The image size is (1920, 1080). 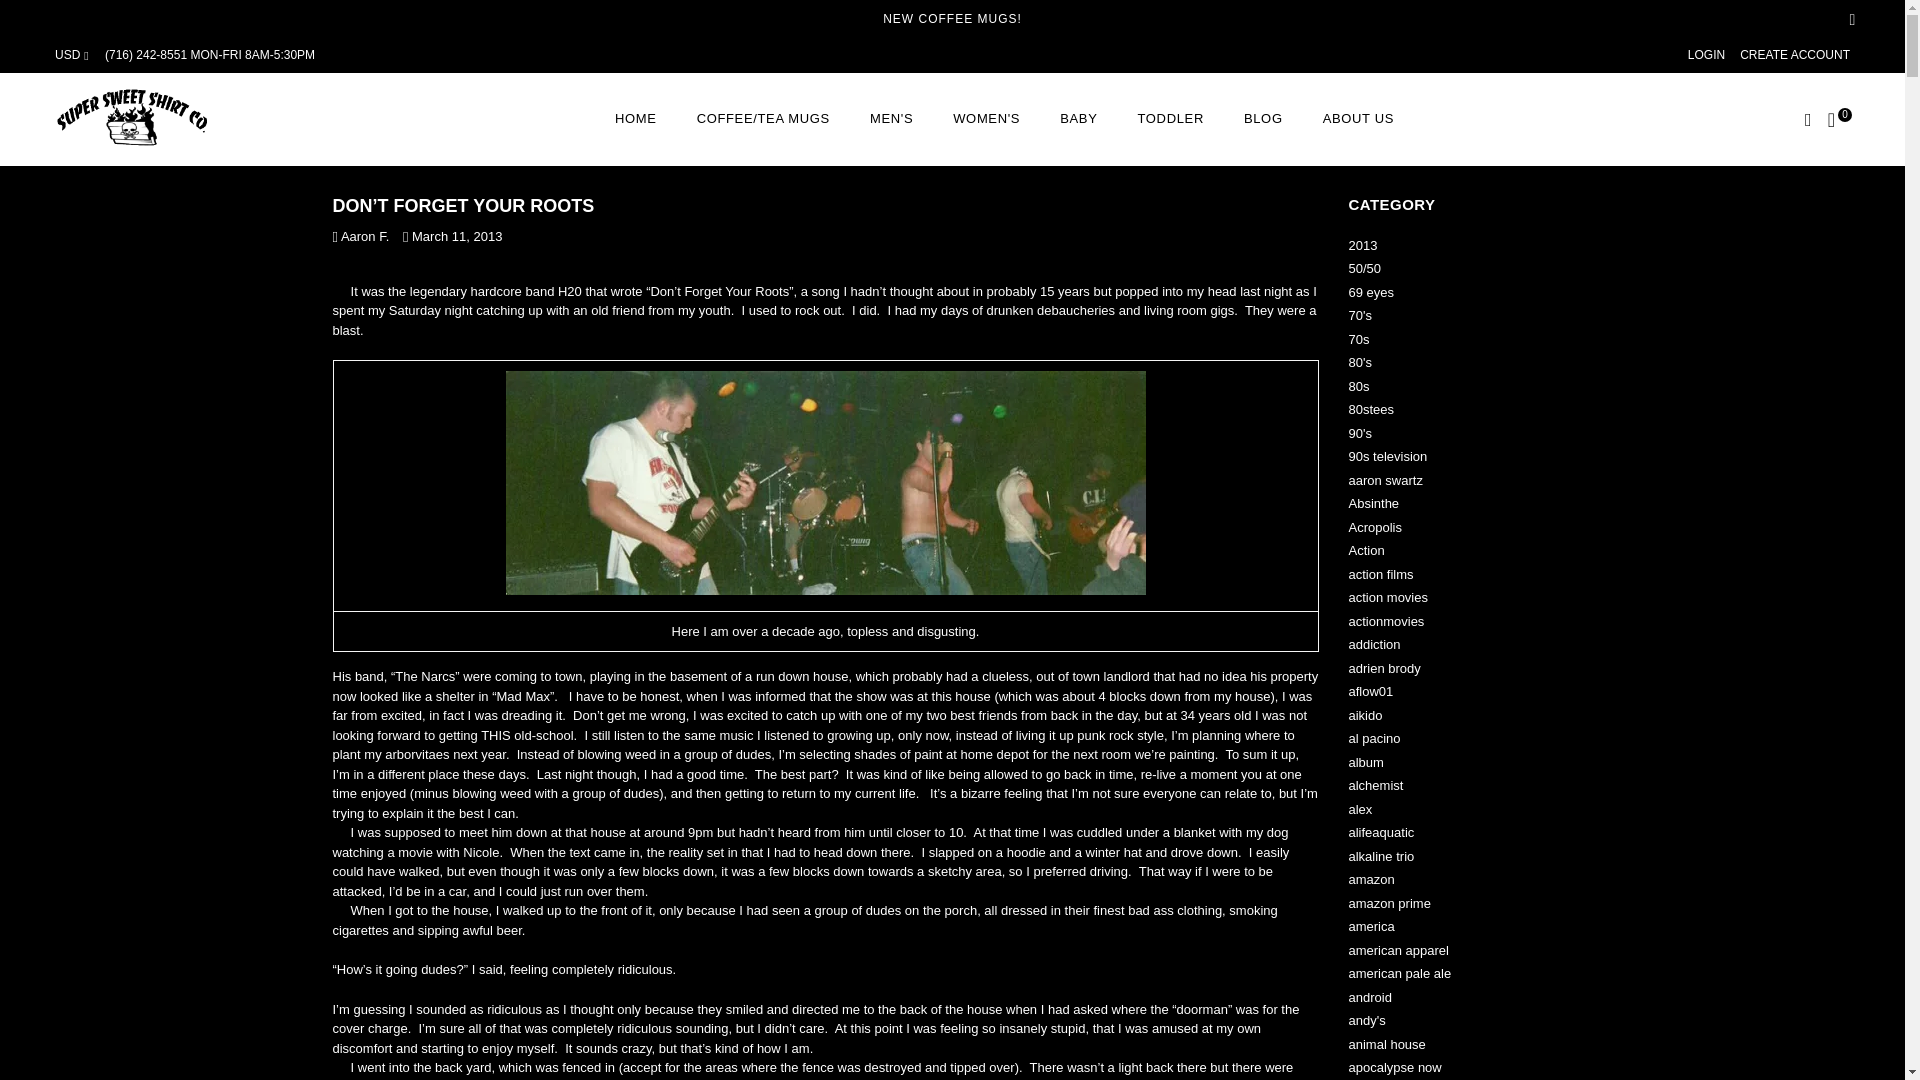 I want to click on ABOUT US, so click(x=1358, y=119).